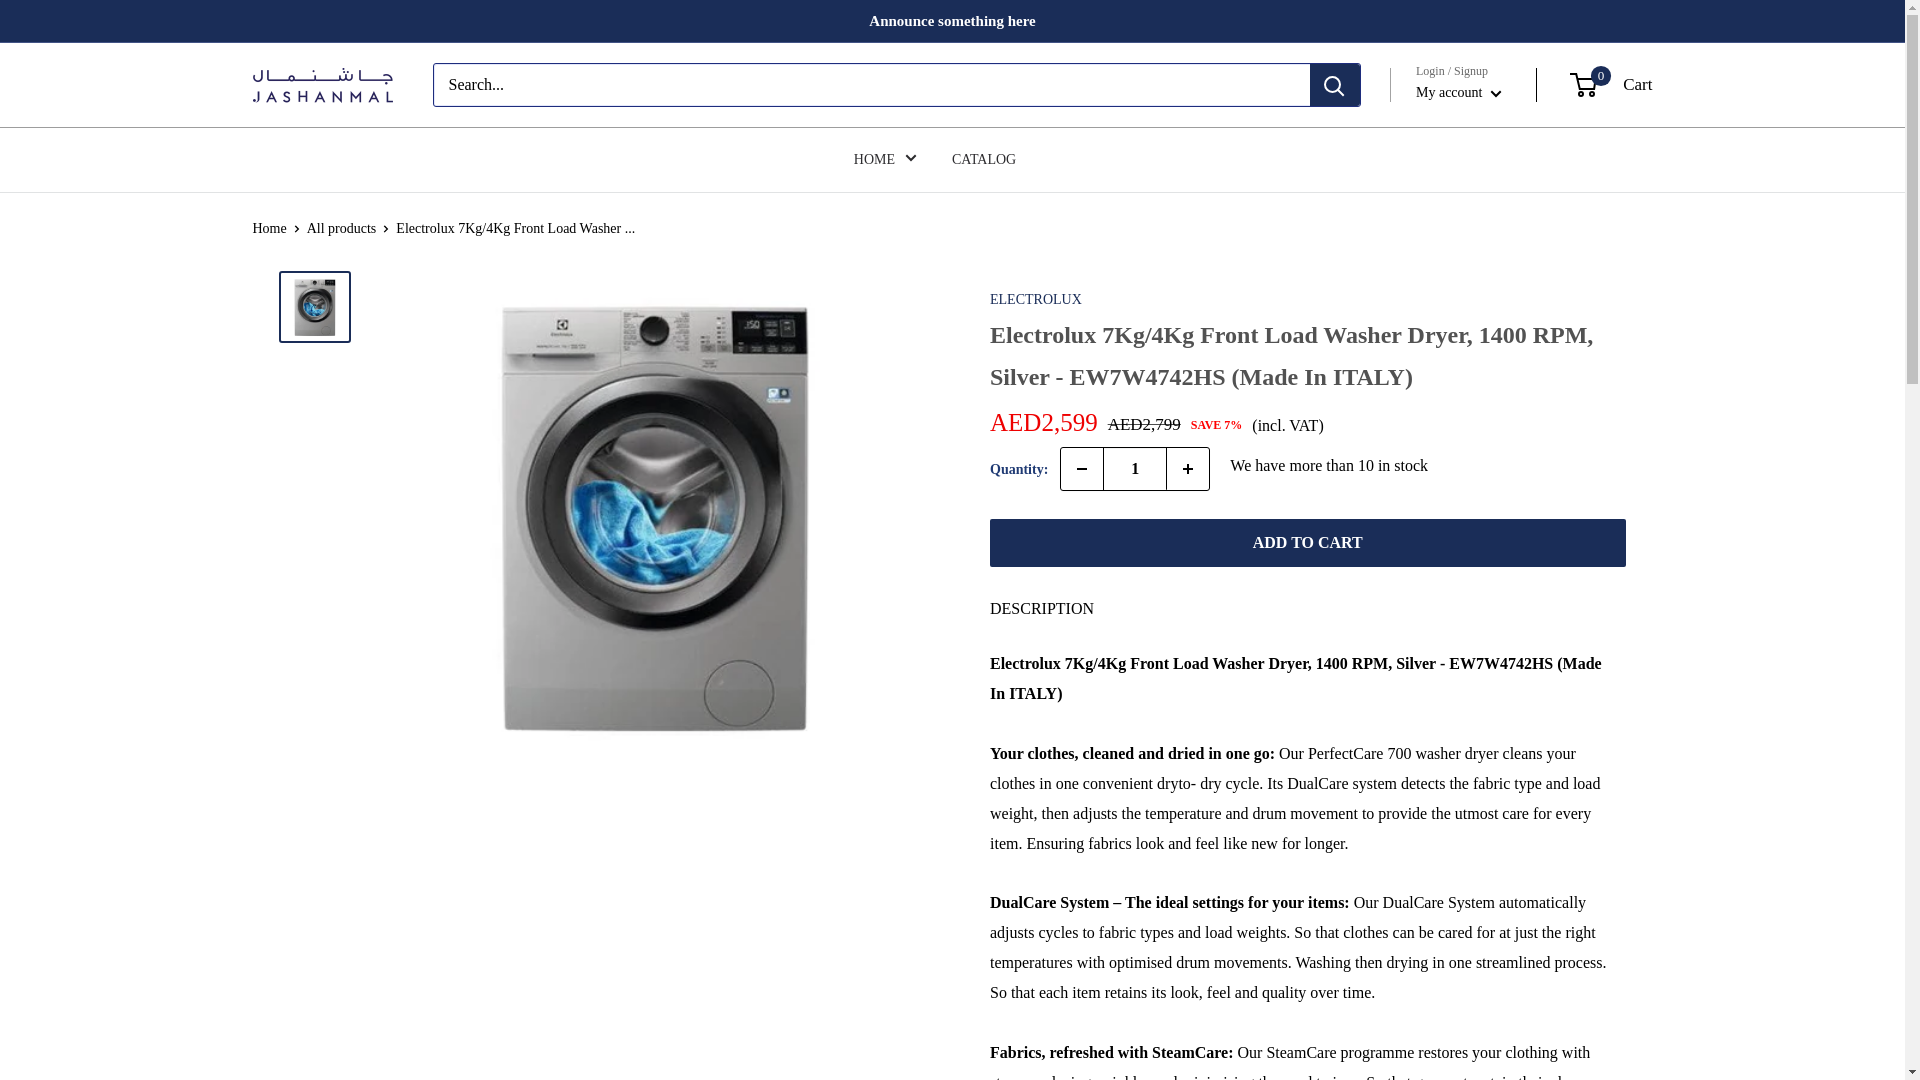  I want to click on My account, so click(1458, 92).